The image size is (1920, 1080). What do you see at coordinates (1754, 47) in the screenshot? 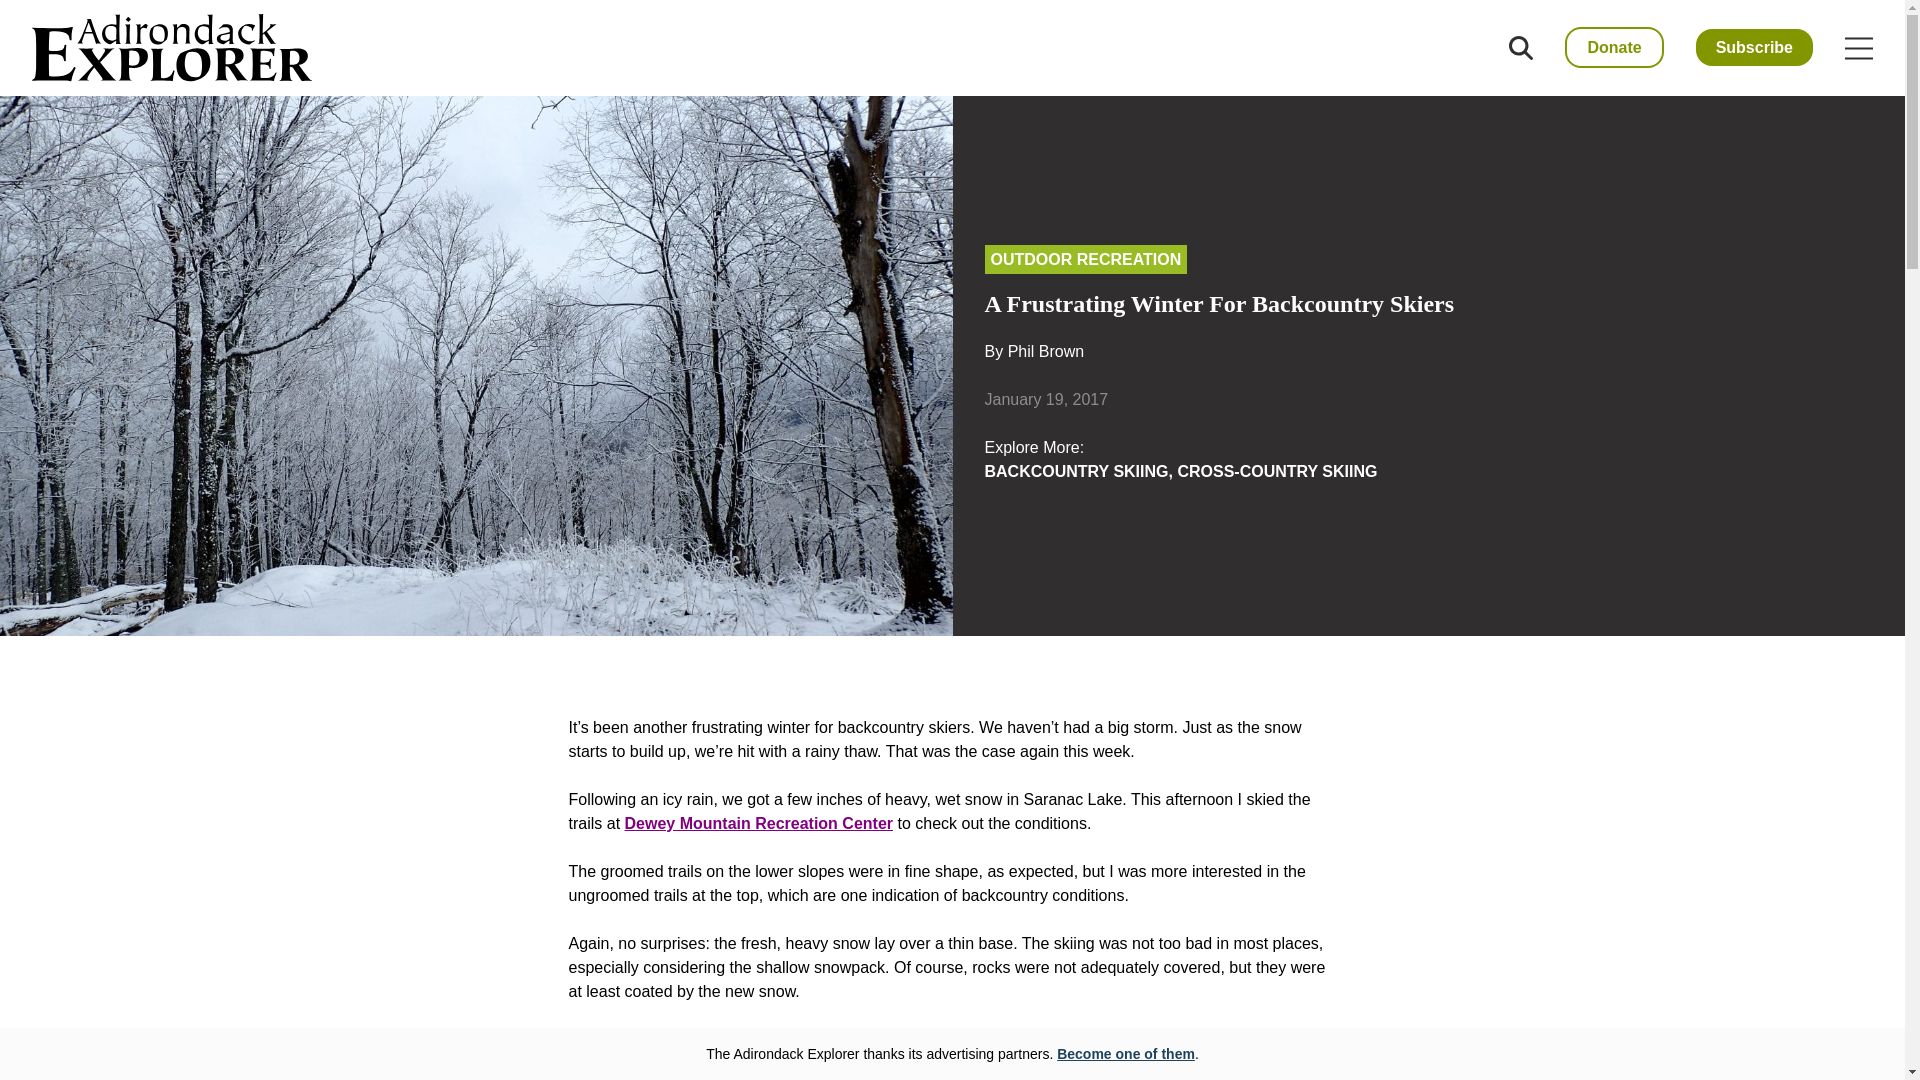
I see `Subscribe` at bounding box center [1754, 47].